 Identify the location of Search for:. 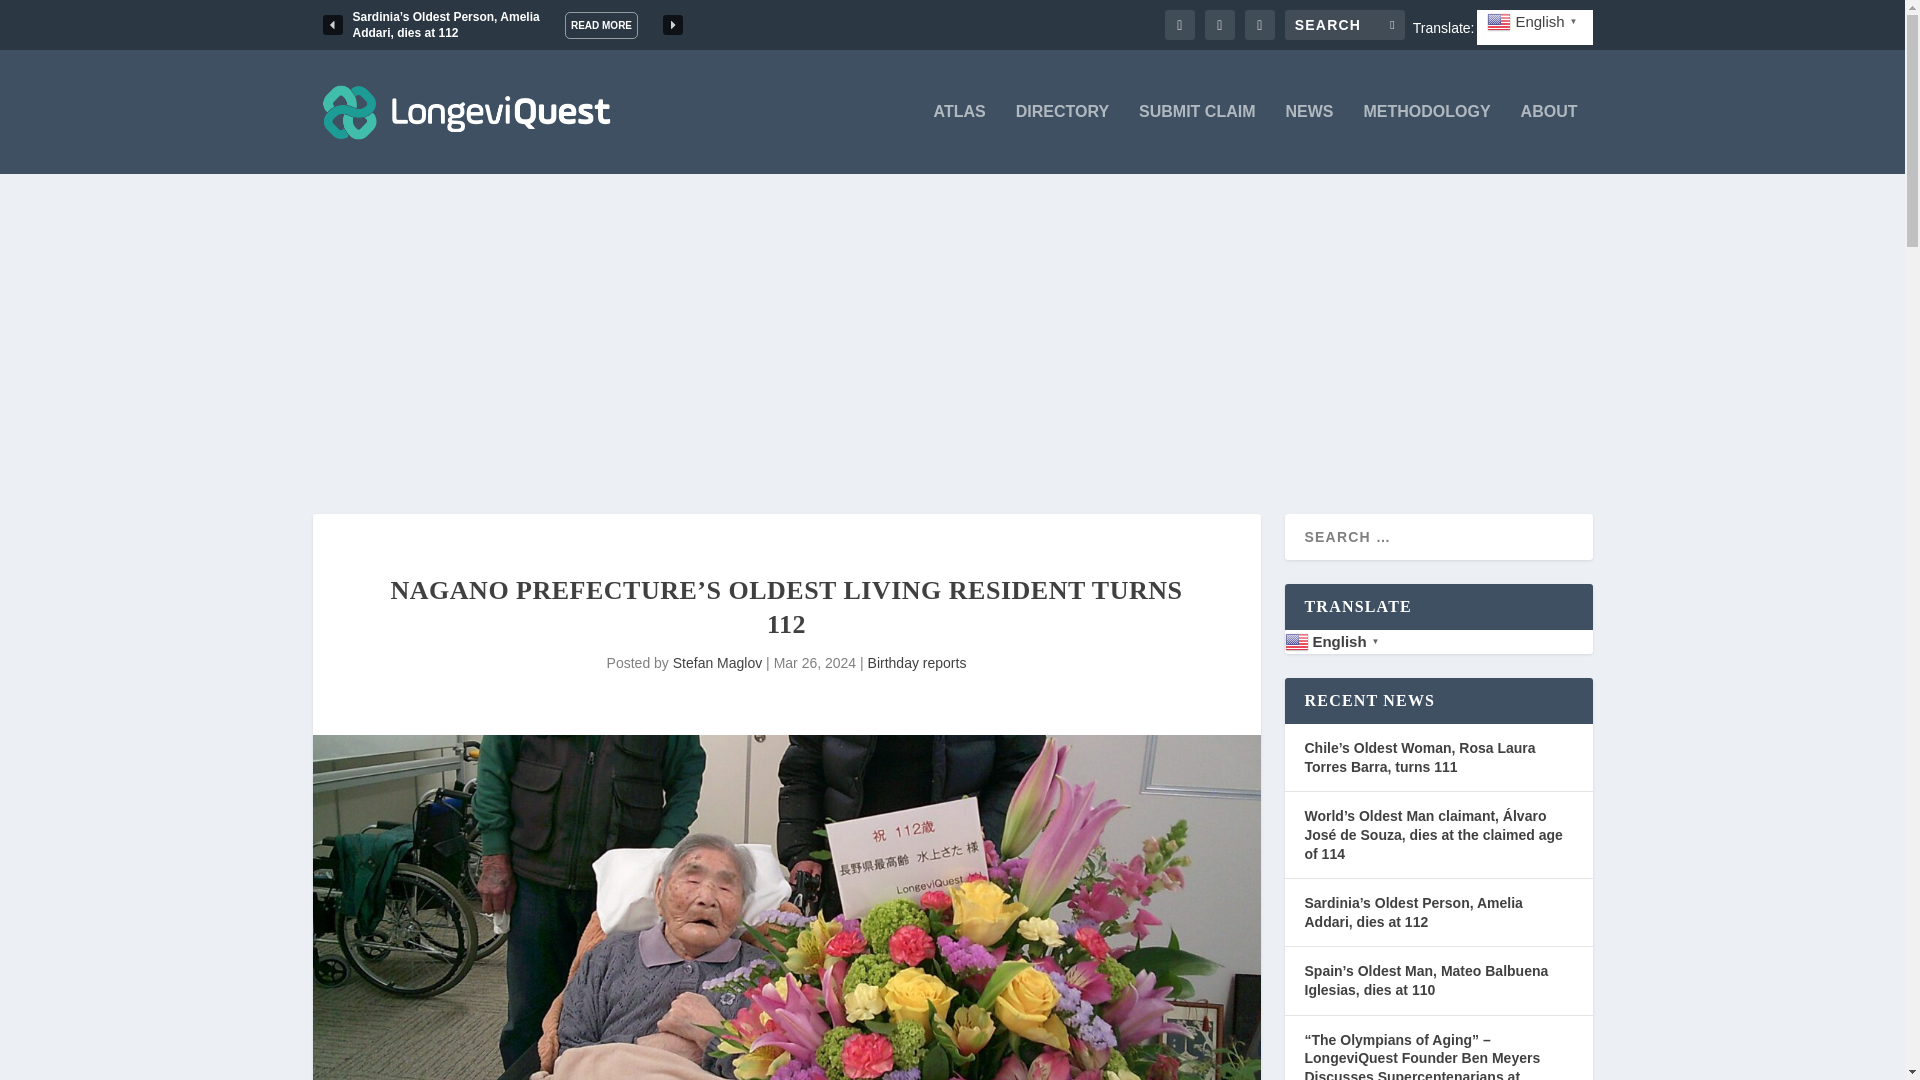
(1344, 24).